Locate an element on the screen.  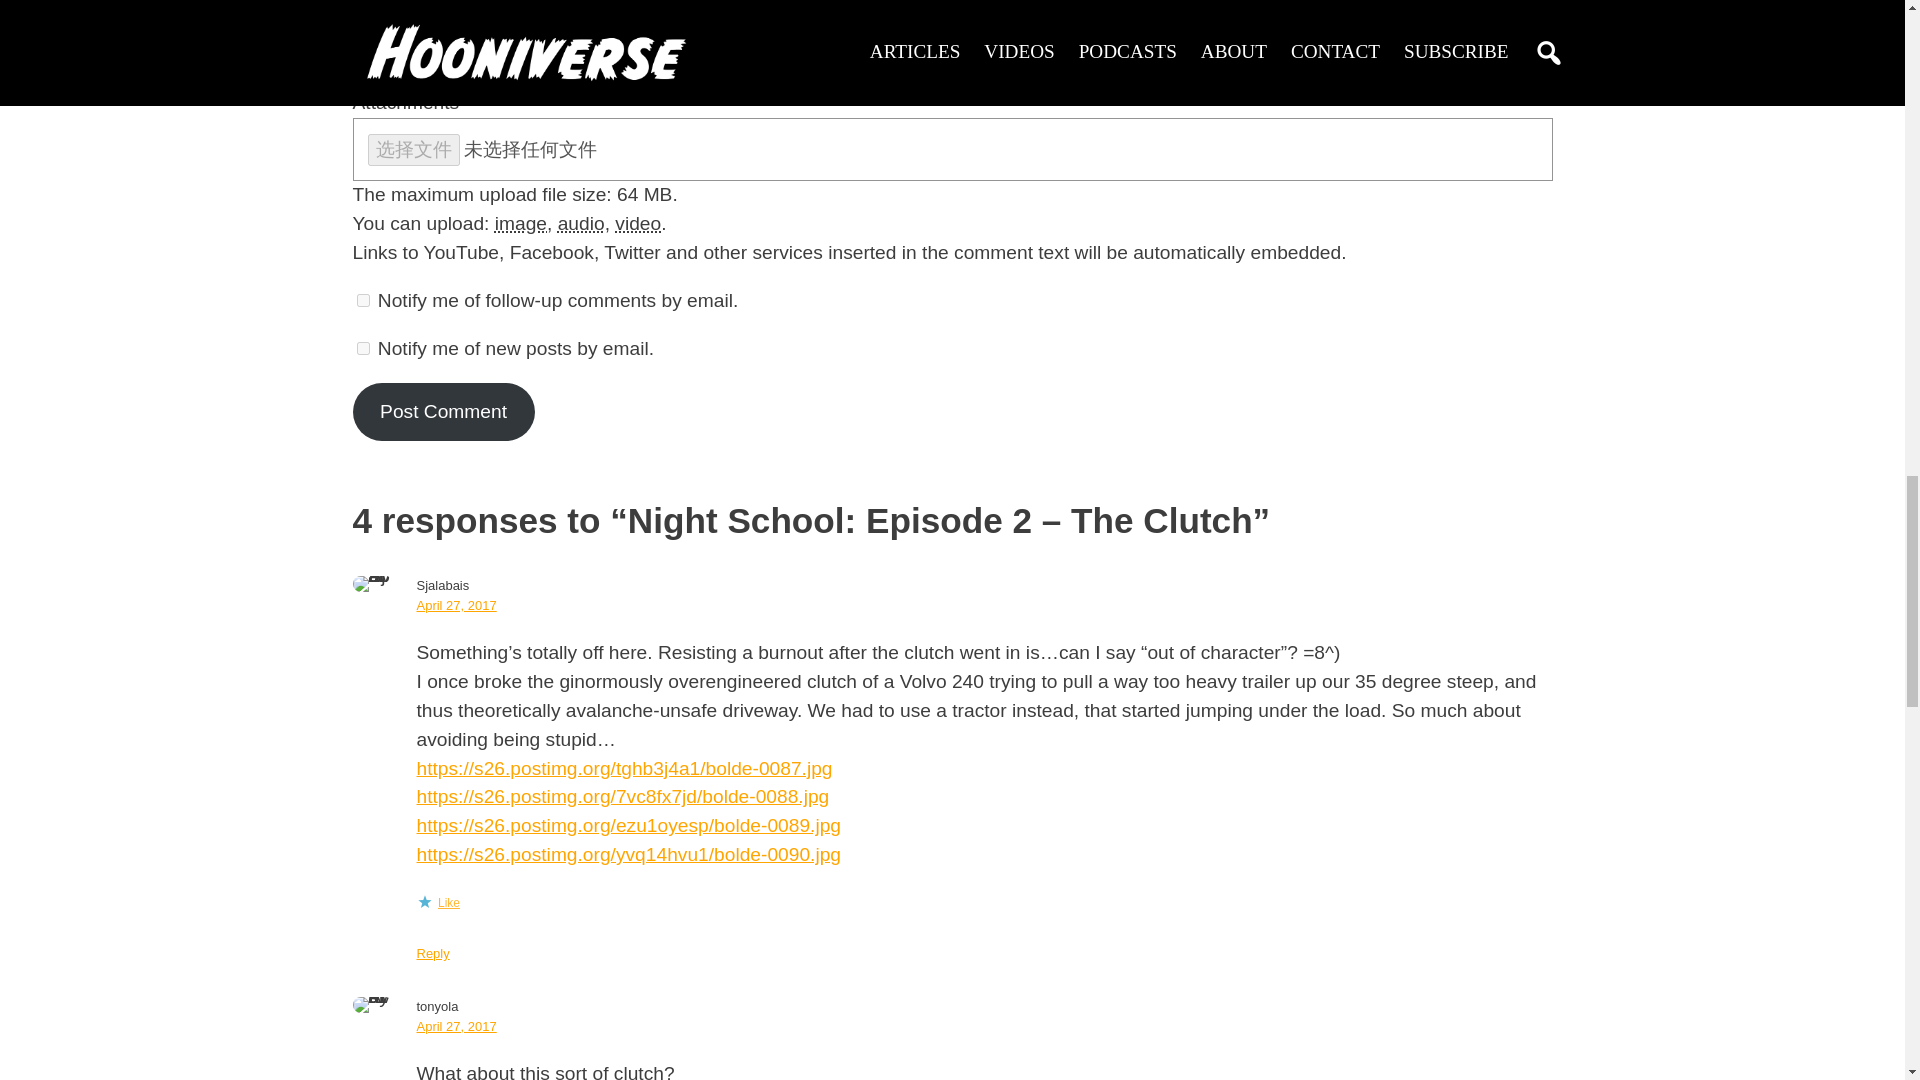
subscribe is located at coordinates (362, 300).